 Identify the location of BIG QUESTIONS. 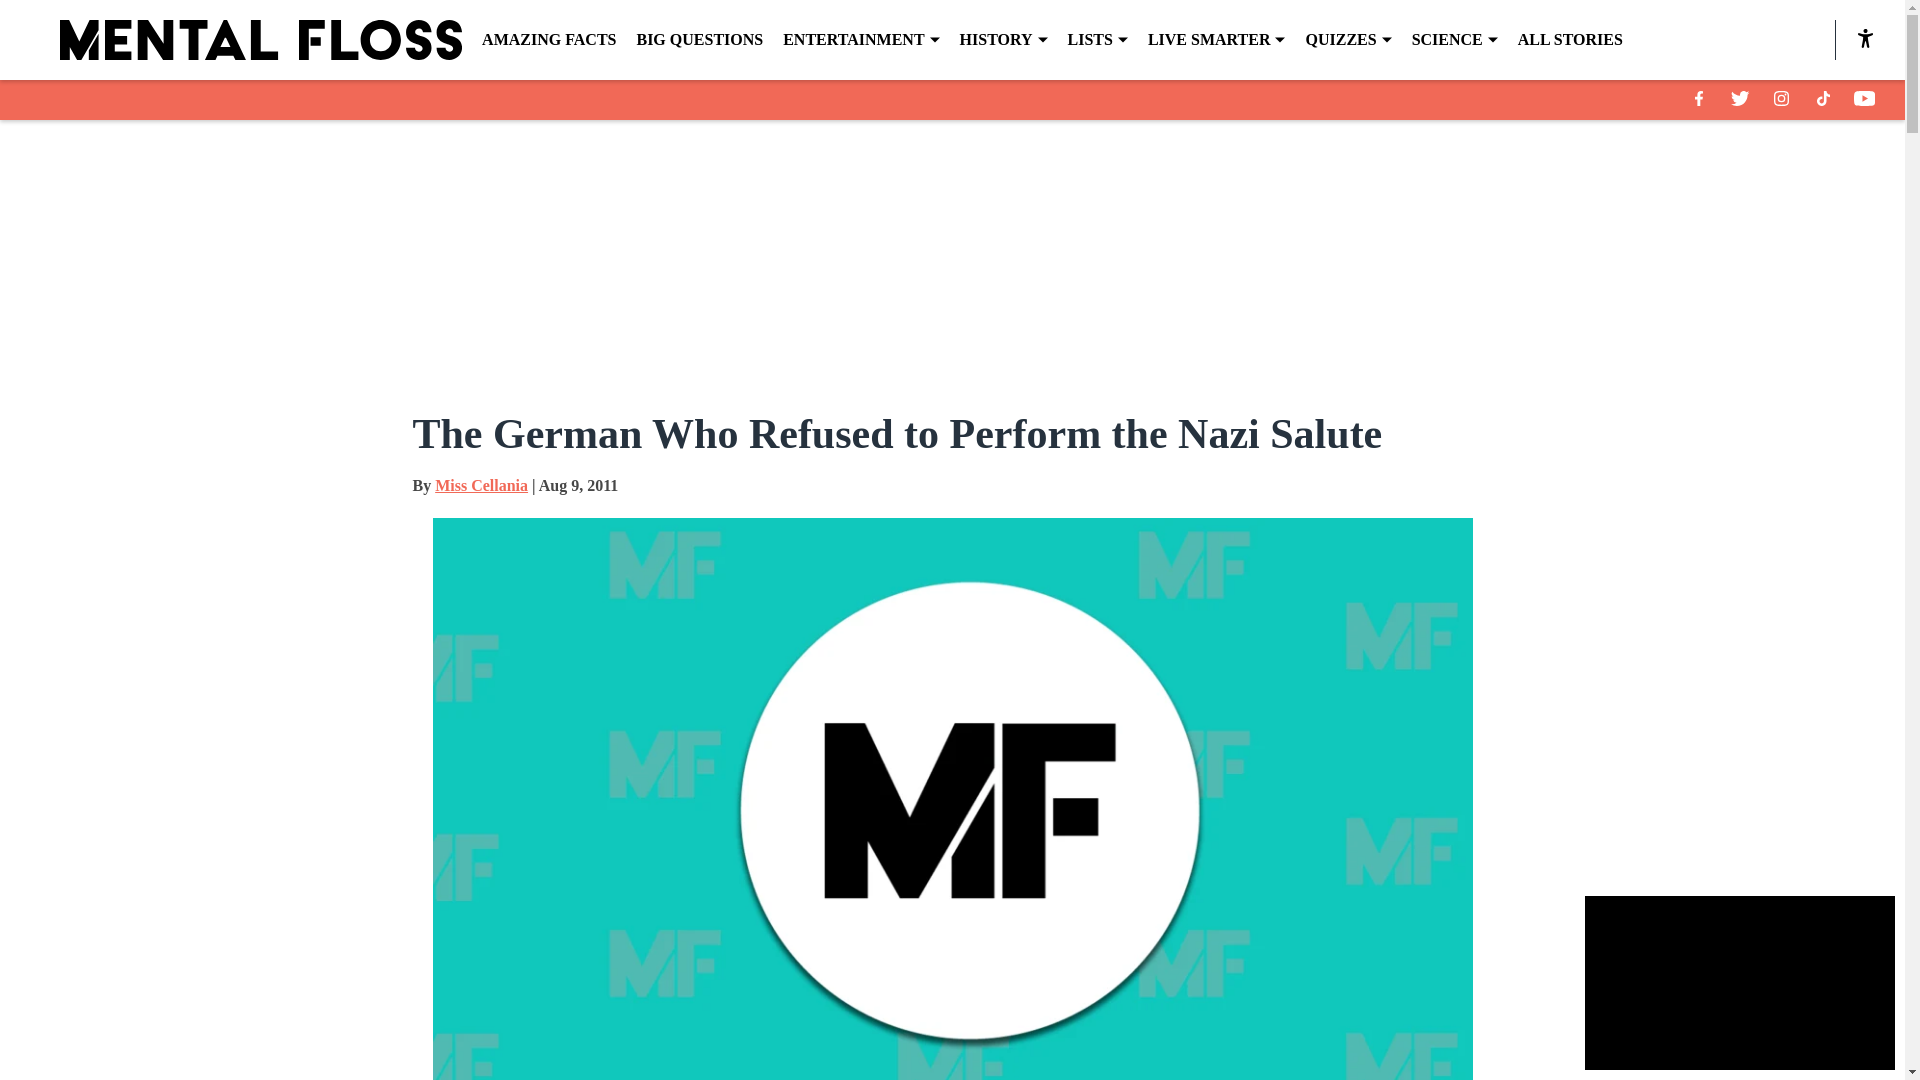
(698, 40).